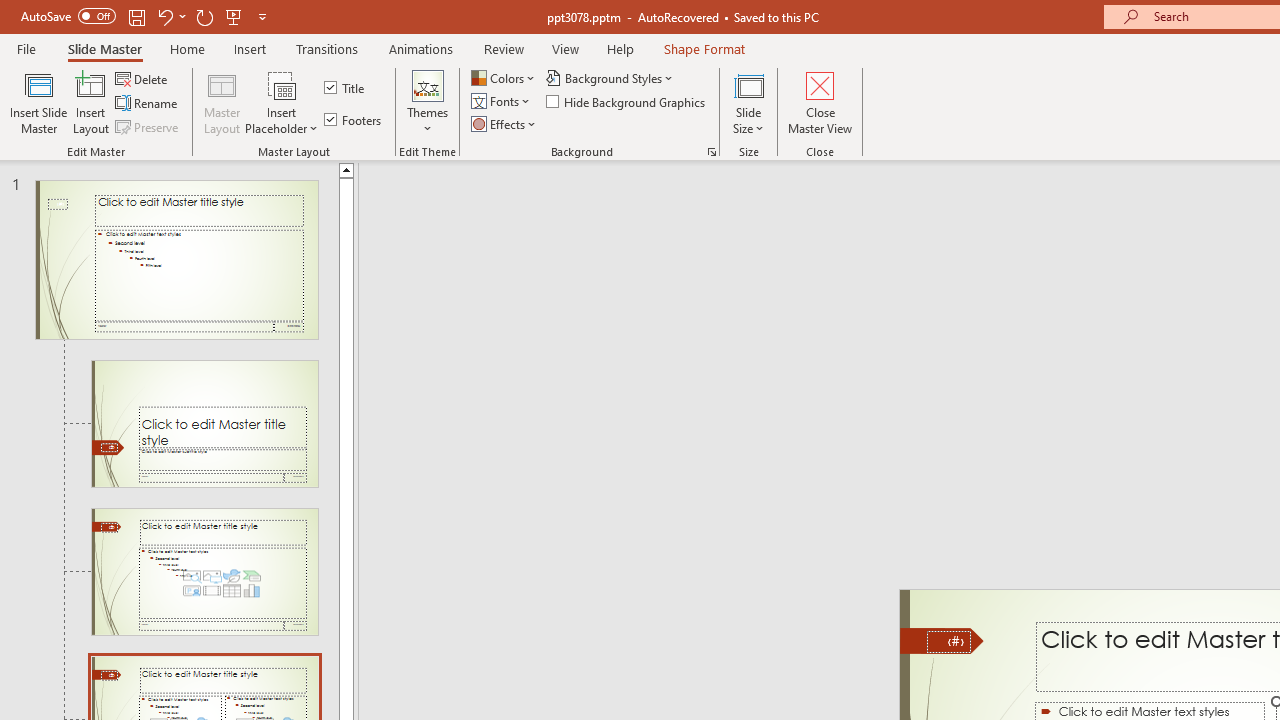 This screenshot has width=1280, height=720. Describe the element at coordinates (948, 642) in the screenshot. I see `Slide Number` at that location.